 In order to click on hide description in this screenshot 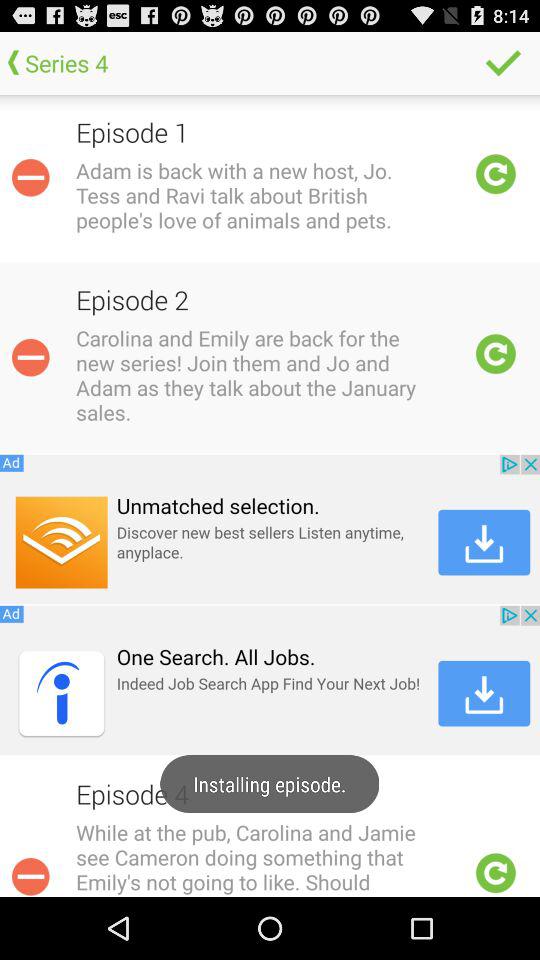, I will do `click(30, 177)`.